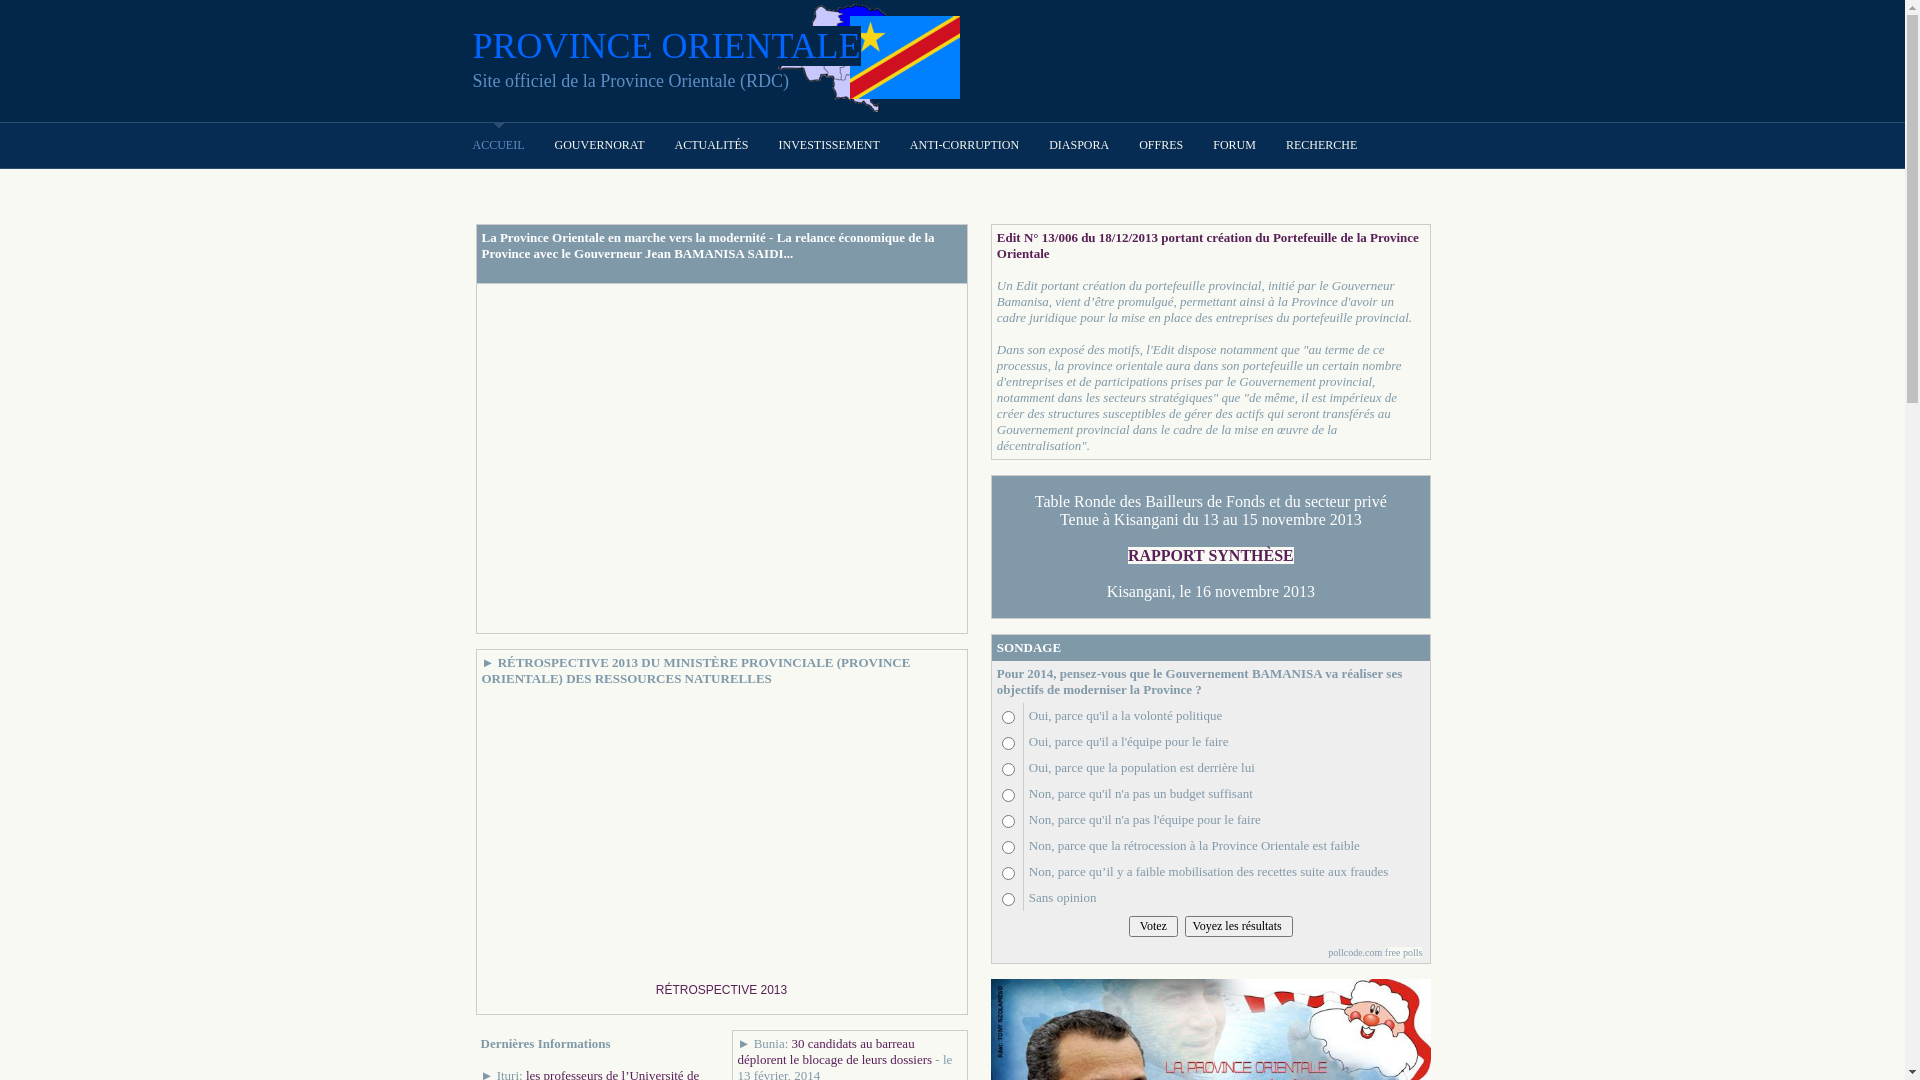 The height and width of the screenshot is (1080, 1920). I want to click on free polls, so click(1404, 952).